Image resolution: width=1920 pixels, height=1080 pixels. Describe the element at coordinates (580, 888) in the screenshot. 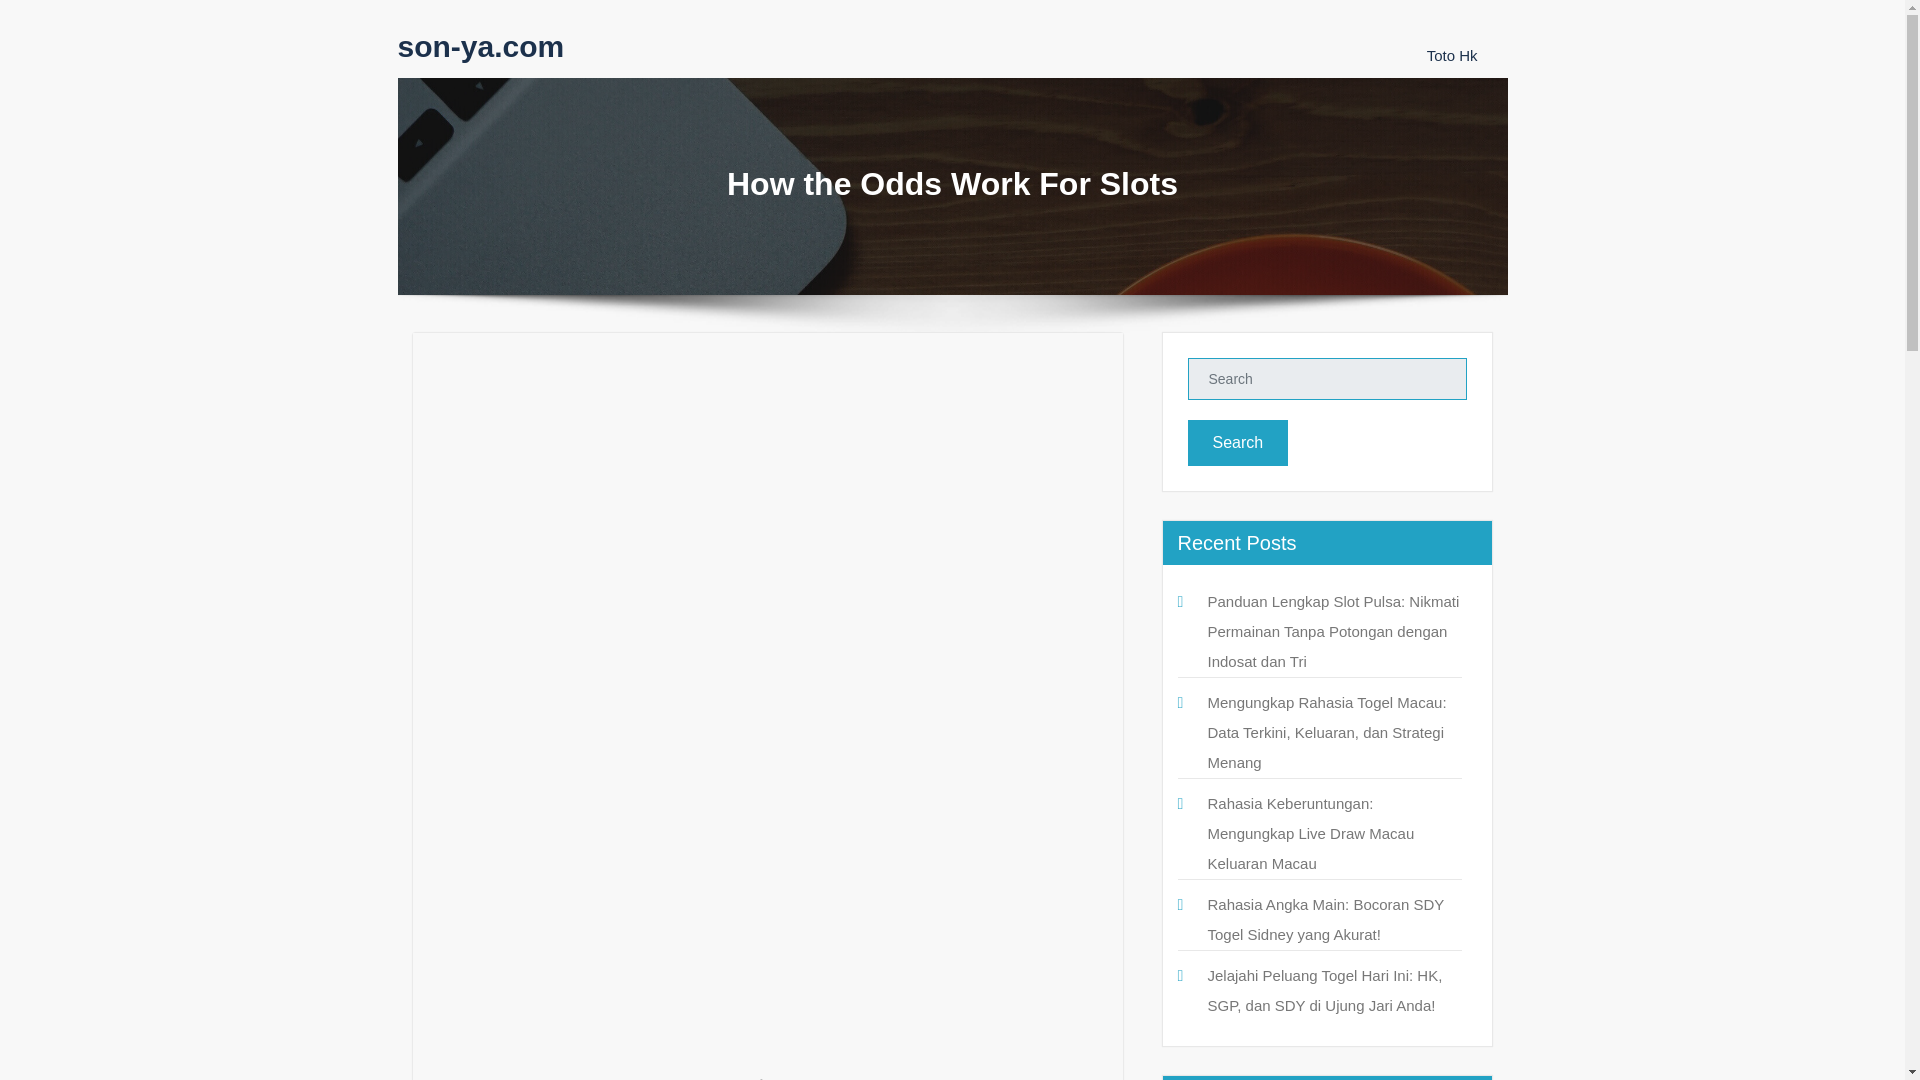

I see `keluaran sgp` at that location.